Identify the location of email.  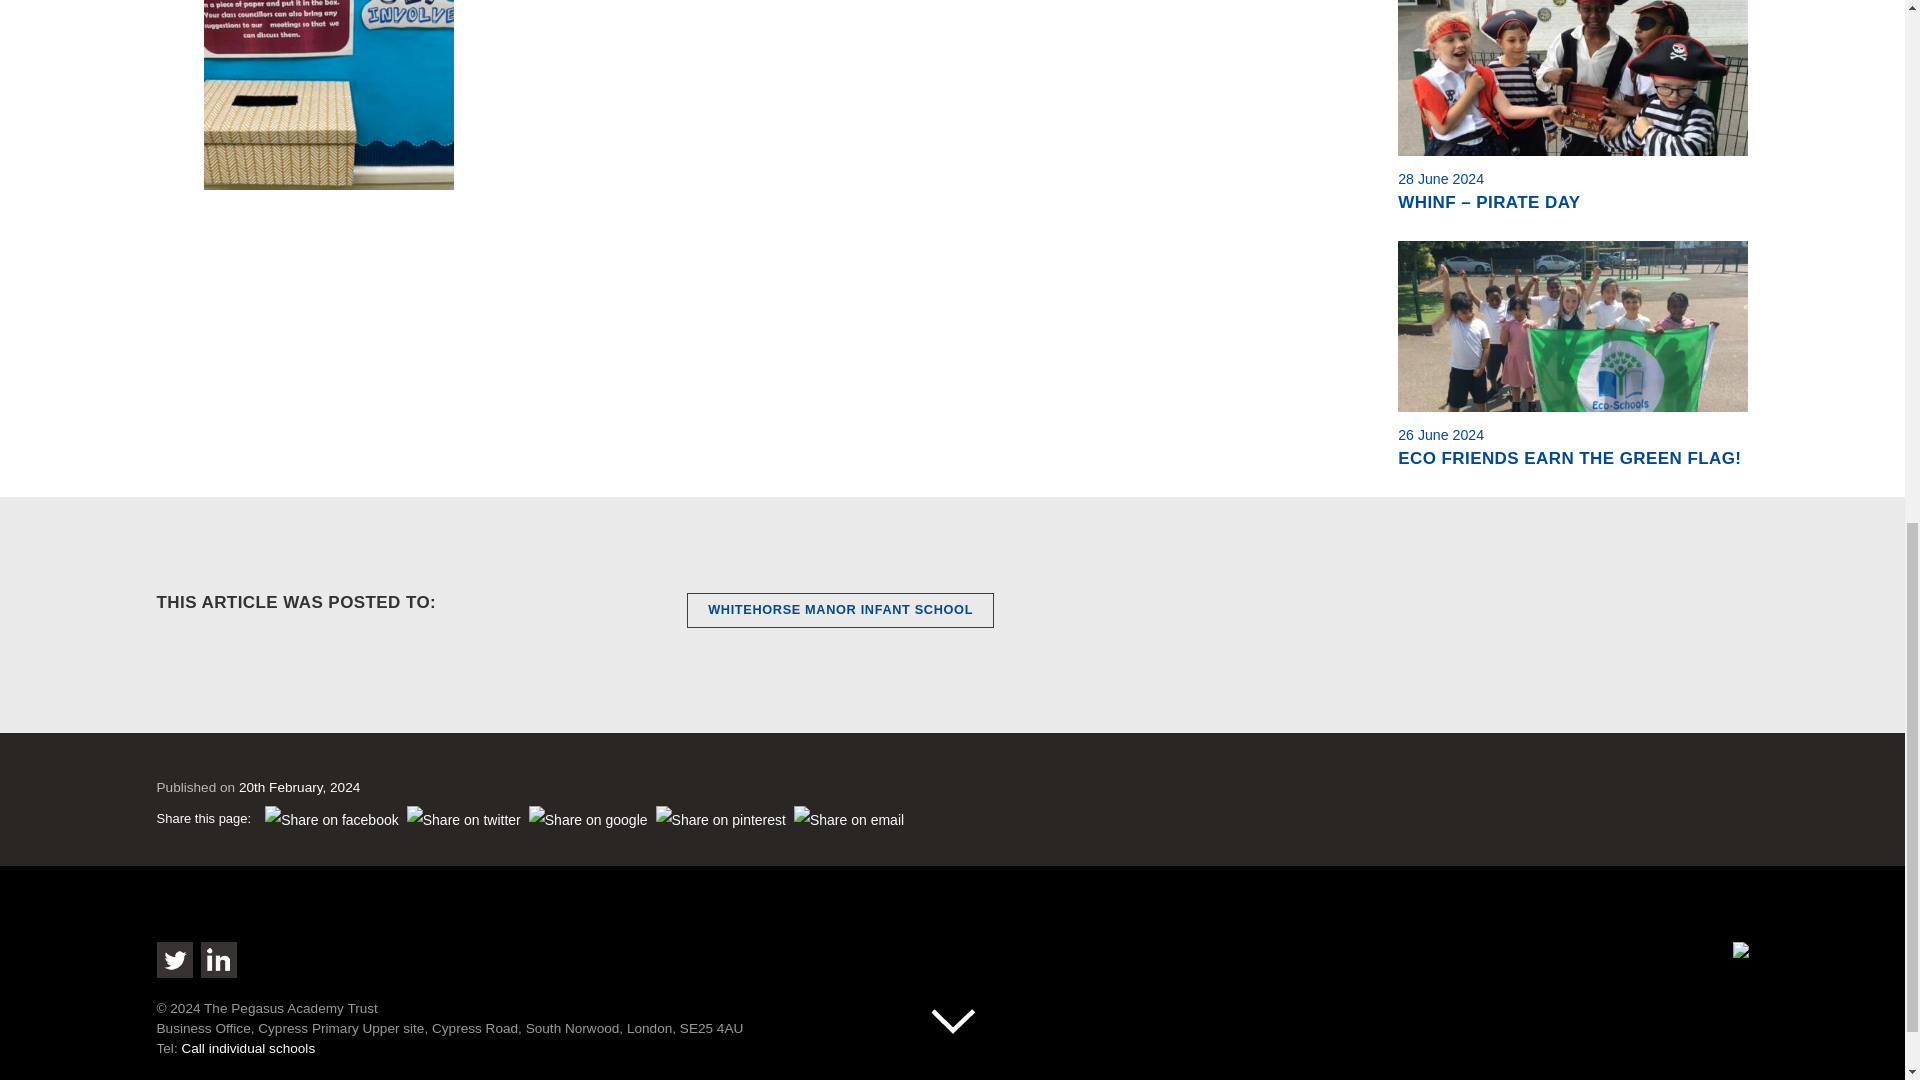
(848, 820).